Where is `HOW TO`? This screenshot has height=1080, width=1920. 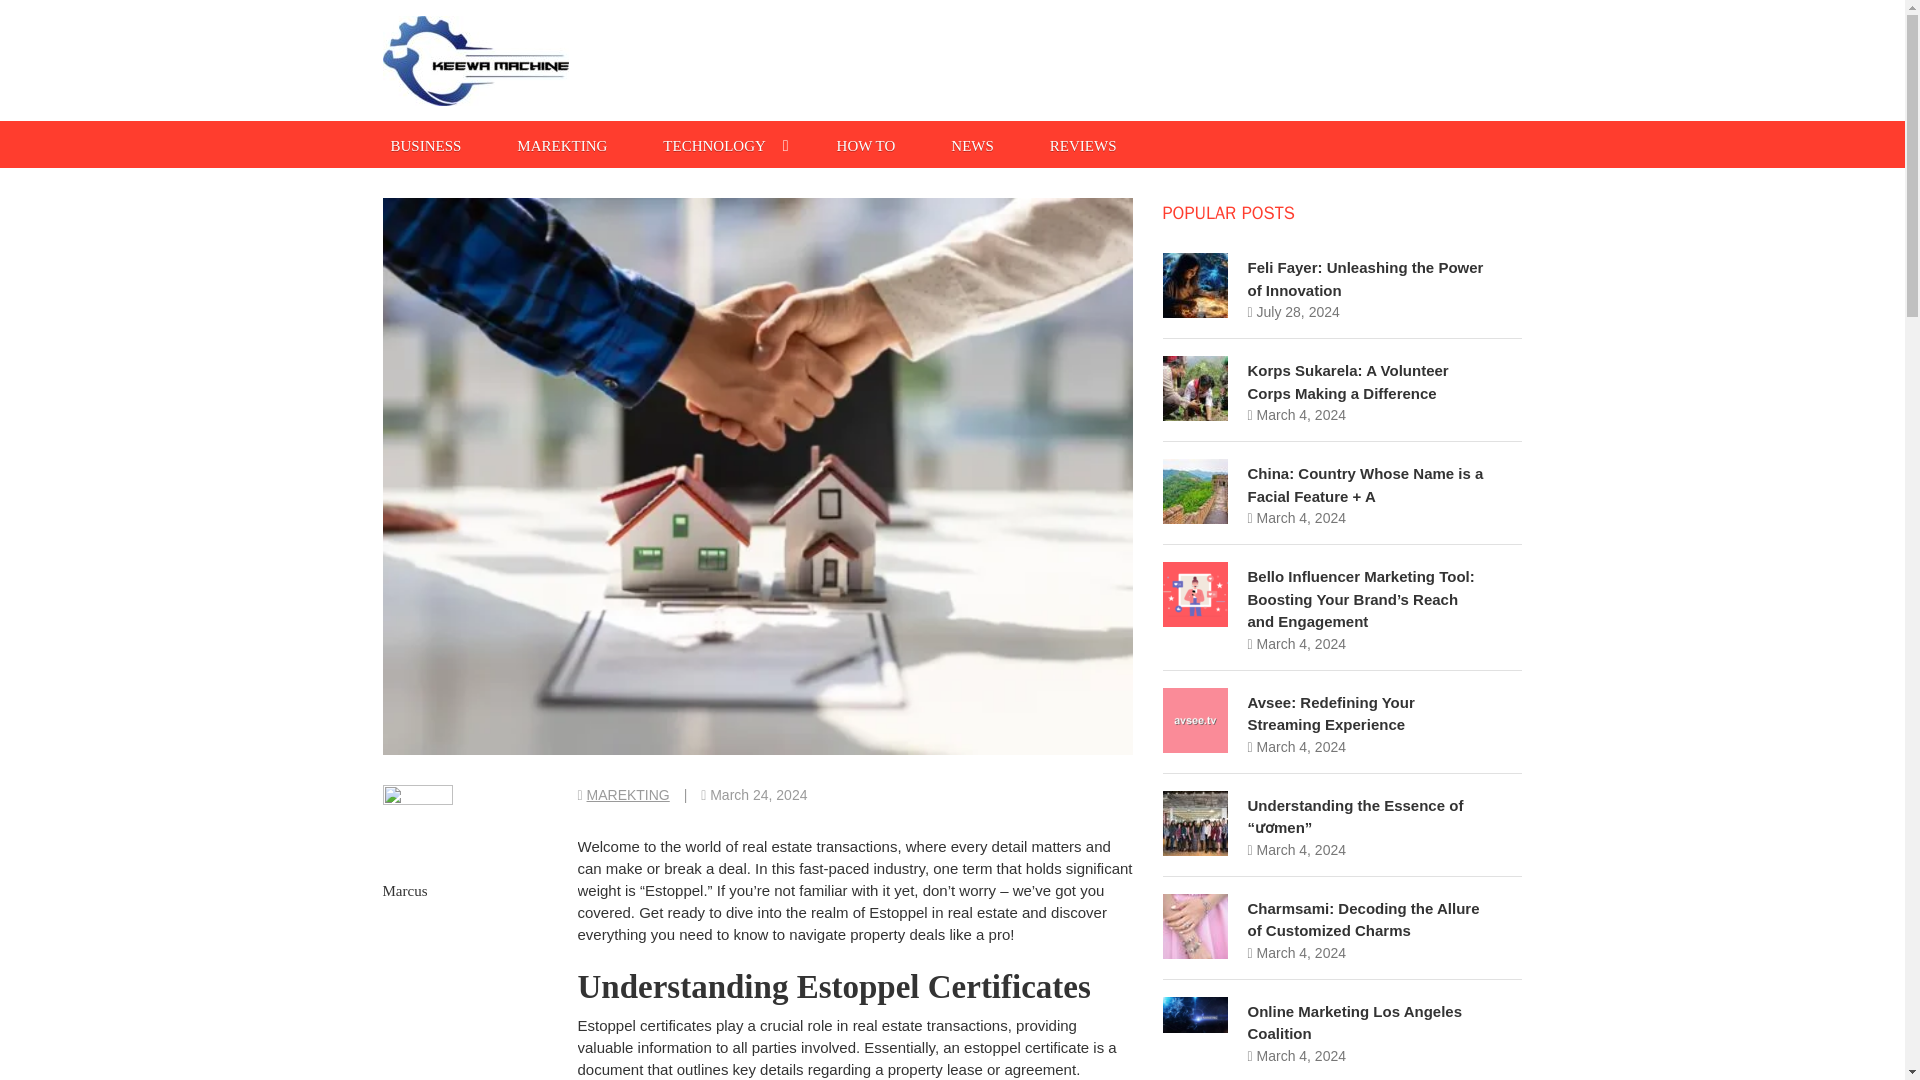 HOW TO is located at coordinates (866, 144).